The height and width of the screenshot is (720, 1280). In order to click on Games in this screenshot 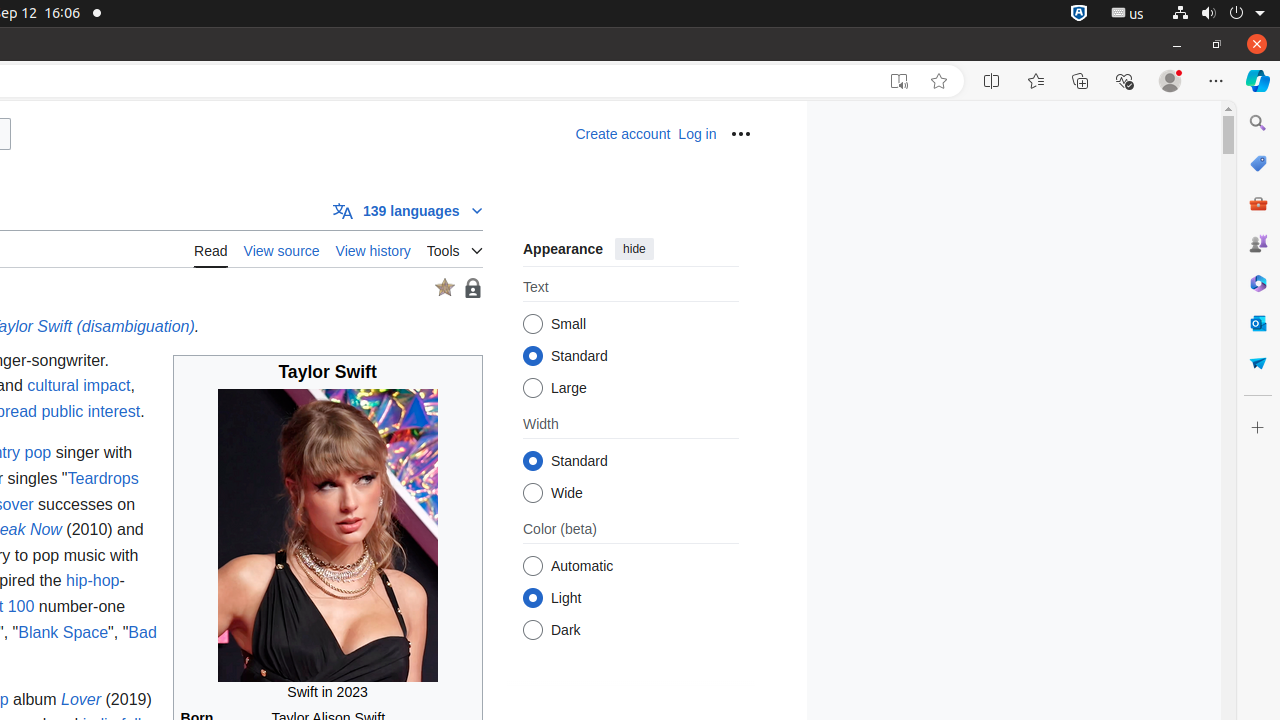, I will do `click(1258, 243)`.